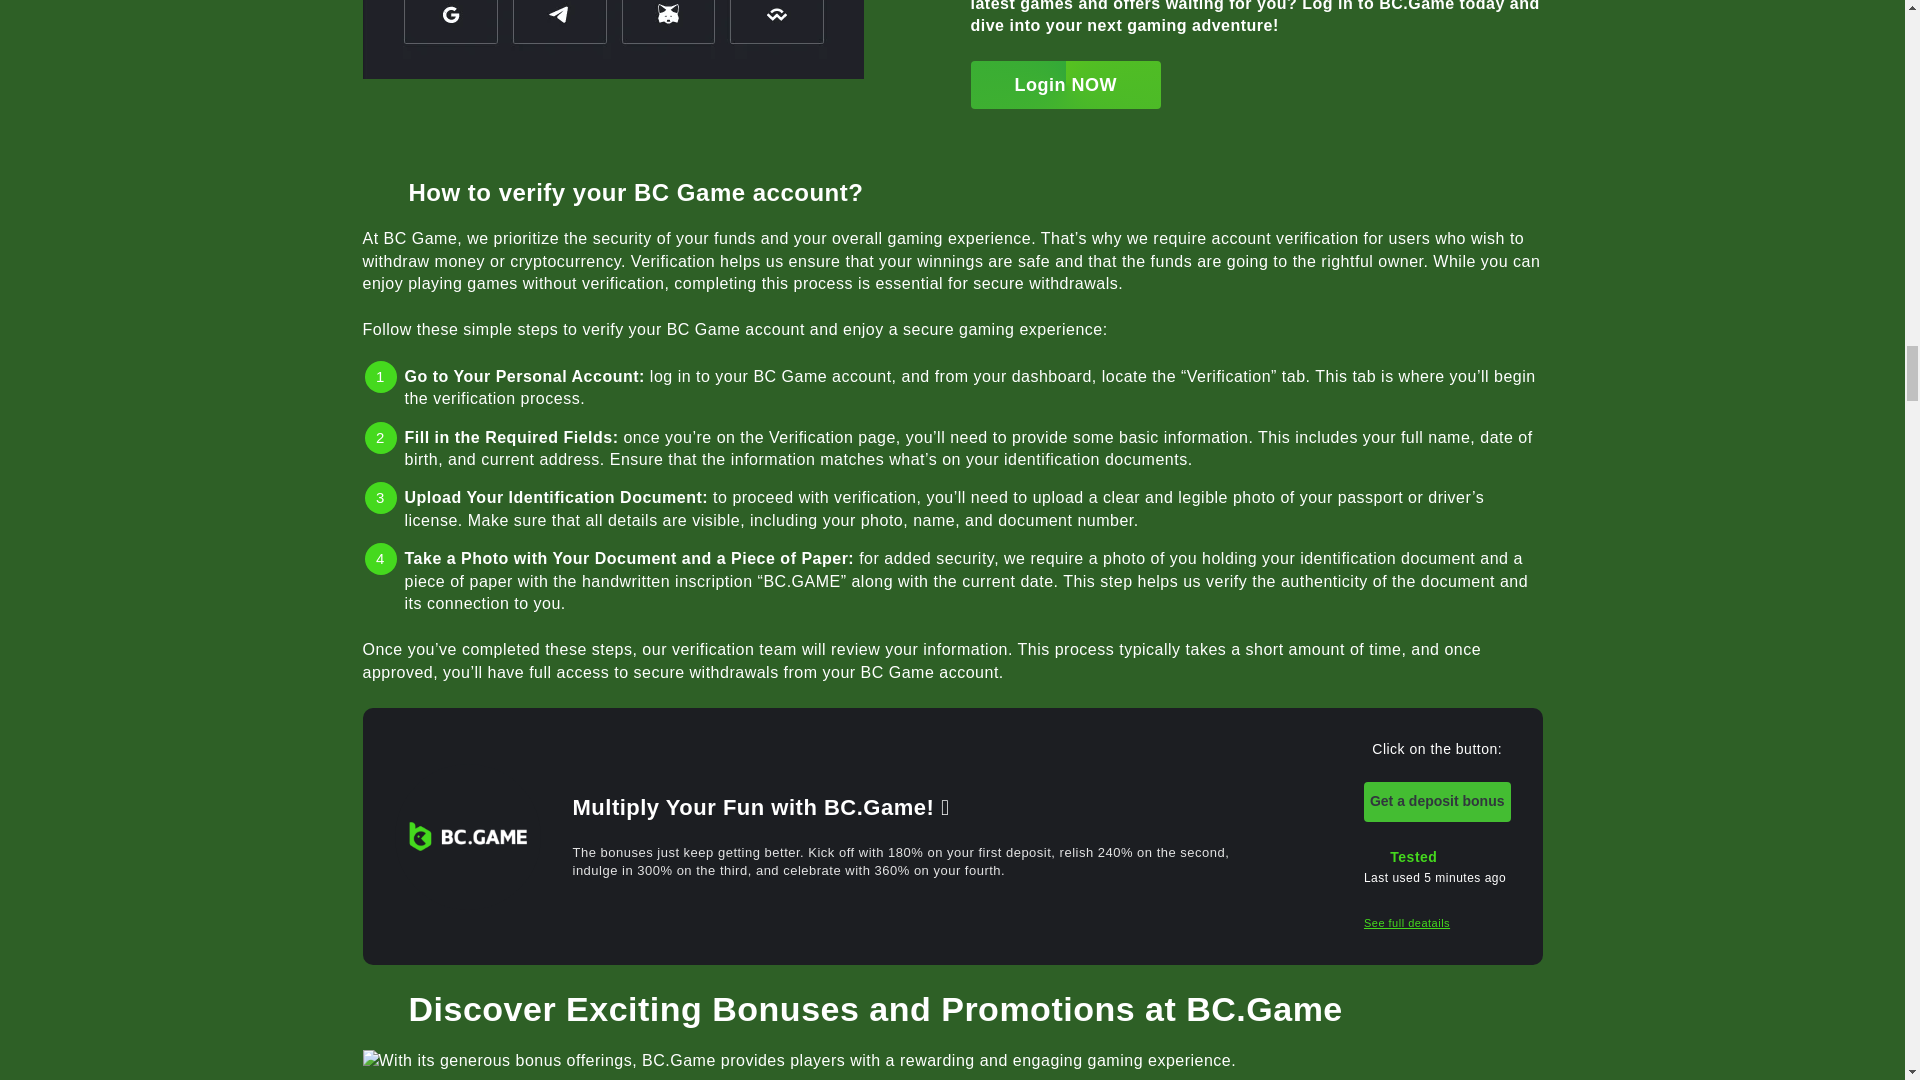  Describe the element at coordinates (1438, 800) in the screenshot. I see `Get a deposit bonus` at that location.